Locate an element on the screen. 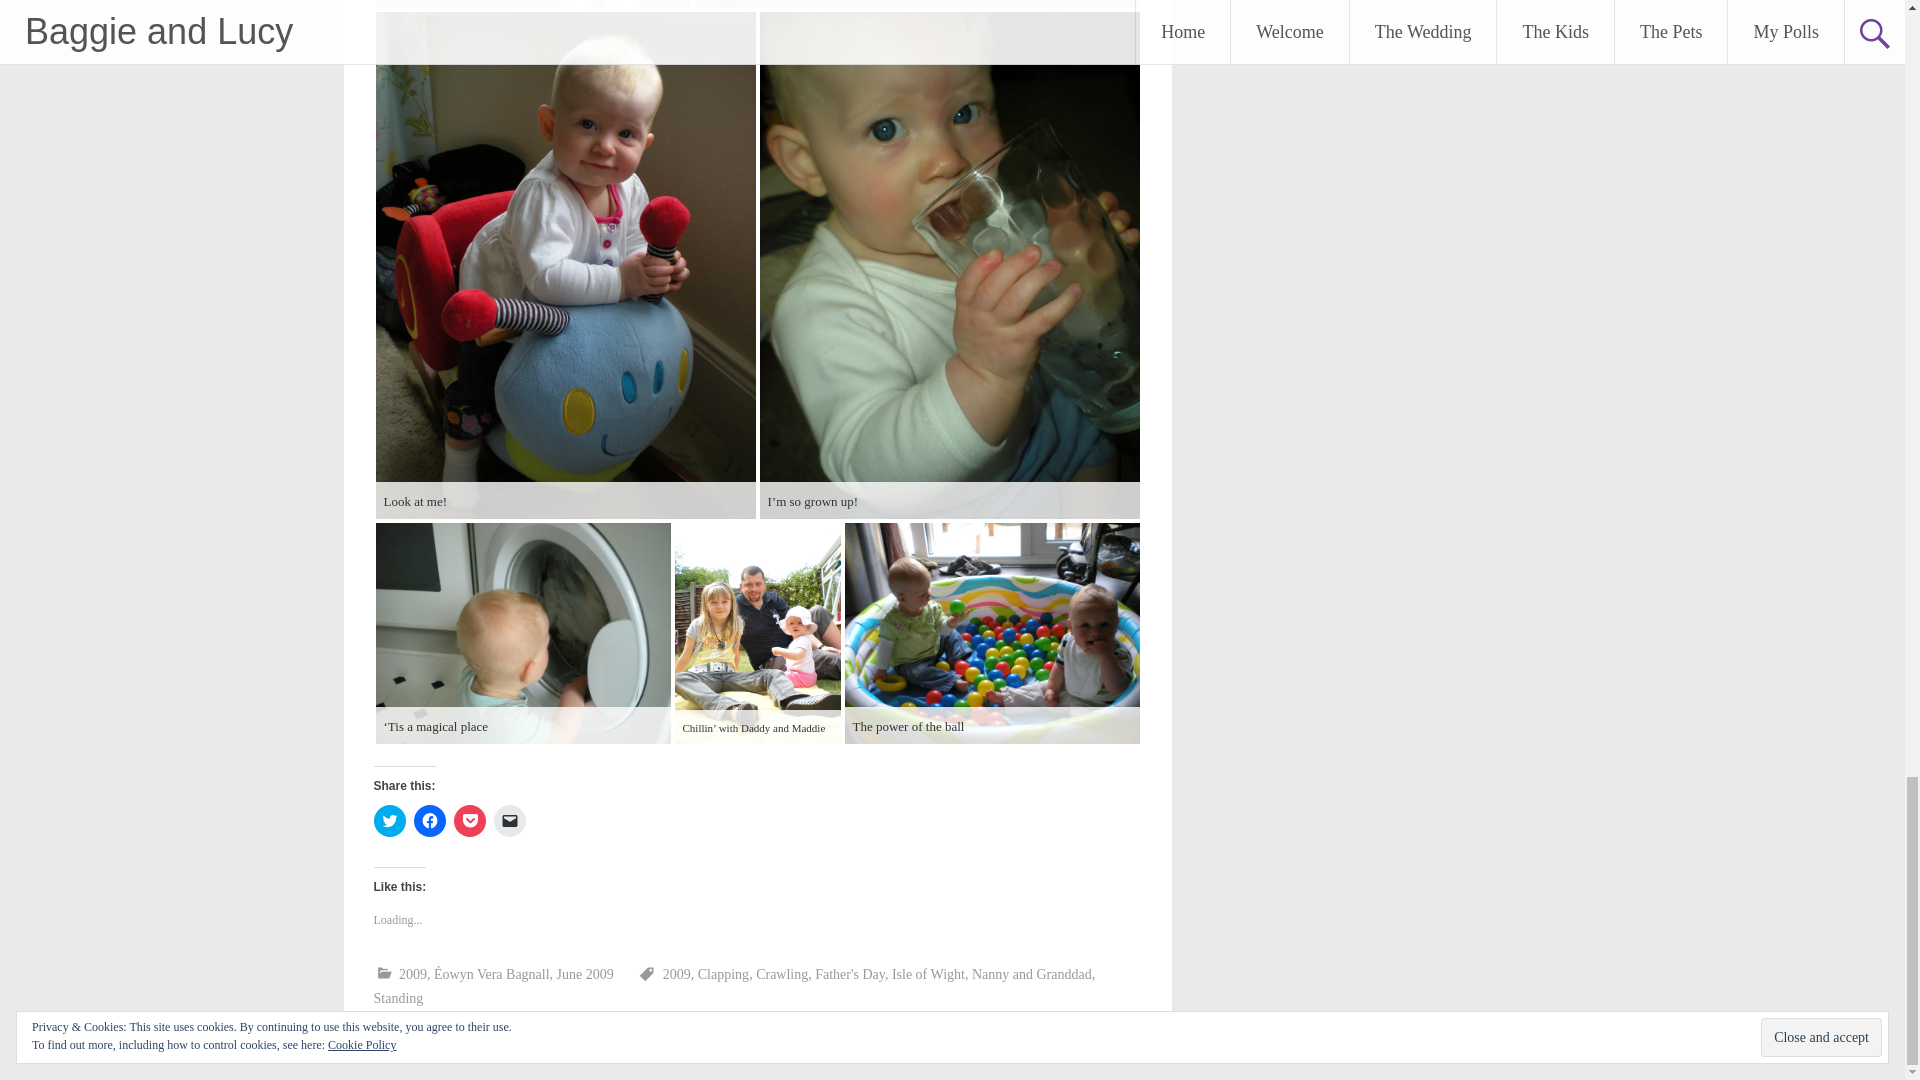 The width and height of the screenshot is (1920, 1080). Click to share on Facebook is located at coordinates (430, 820).